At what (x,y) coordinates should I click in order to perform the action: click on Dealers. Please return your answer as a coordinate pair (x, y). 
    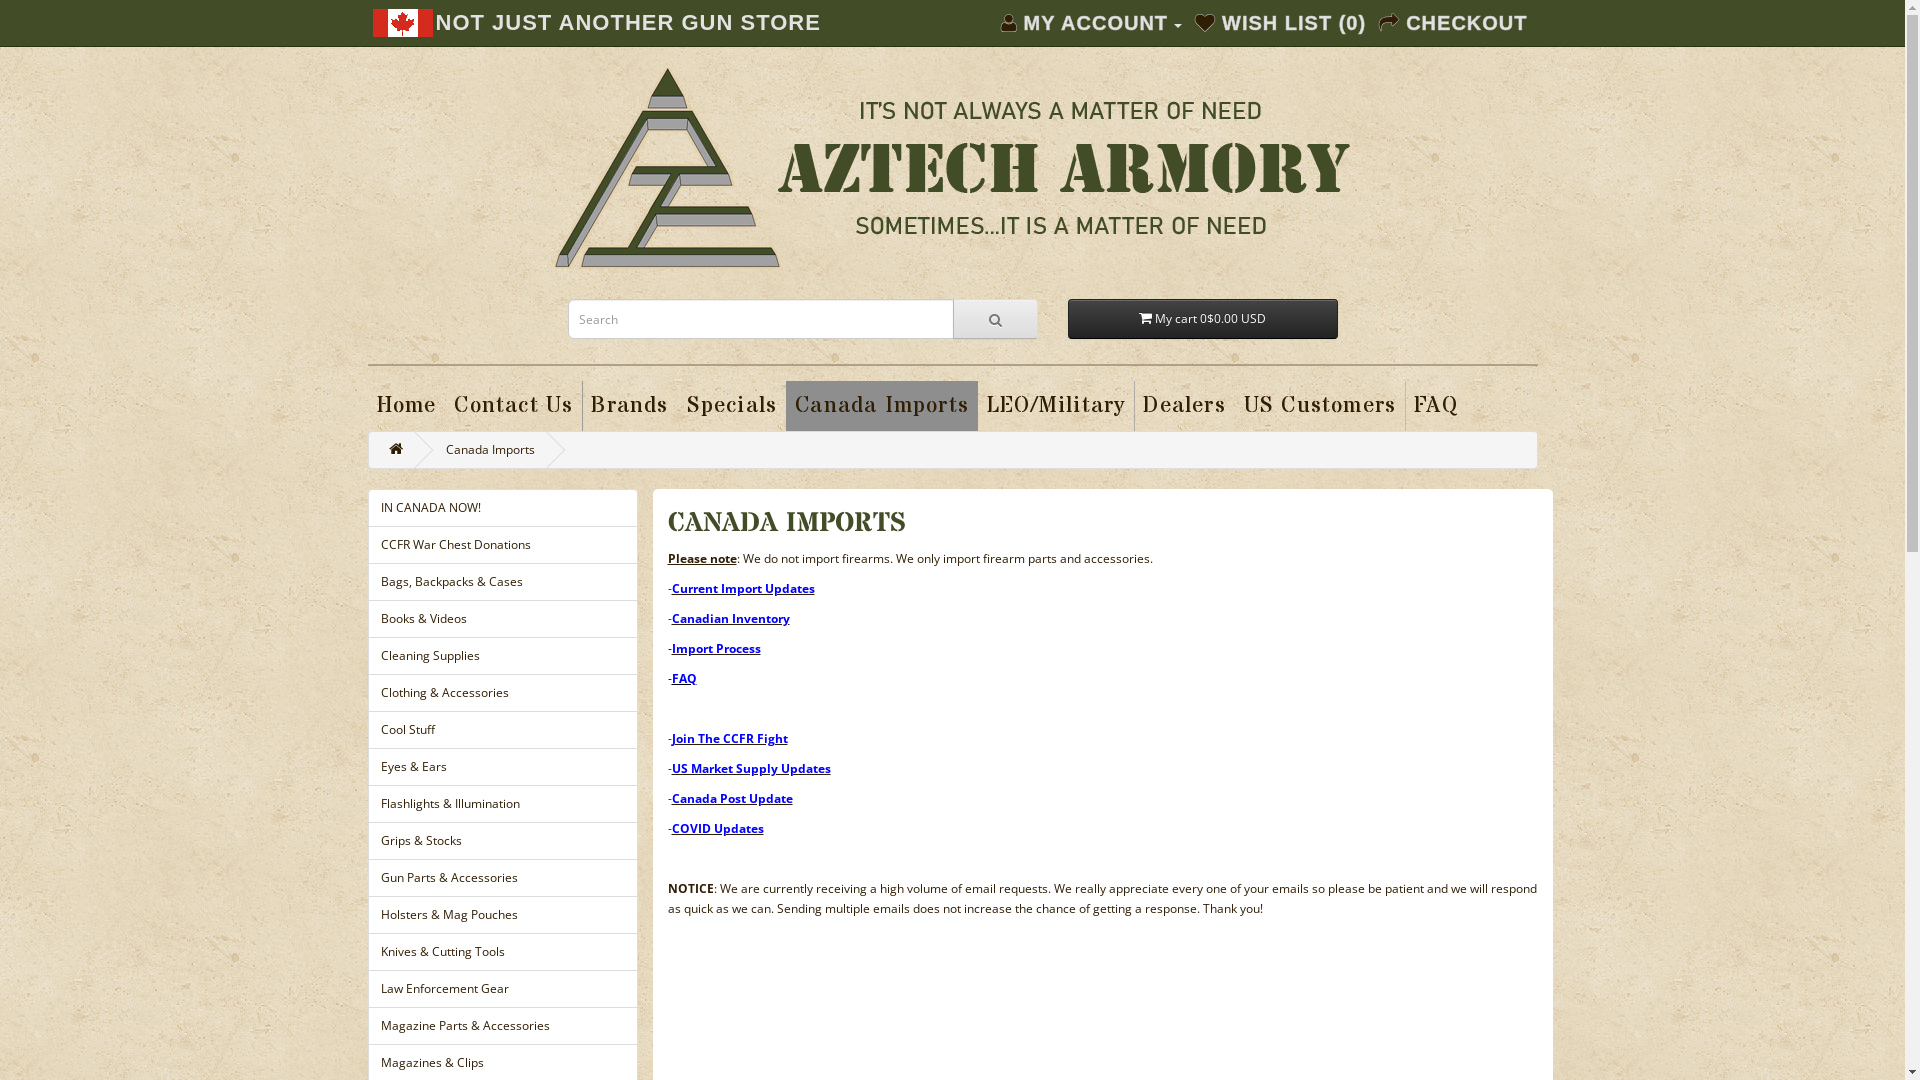
    Looking at the image, I should click on (1184, 406).